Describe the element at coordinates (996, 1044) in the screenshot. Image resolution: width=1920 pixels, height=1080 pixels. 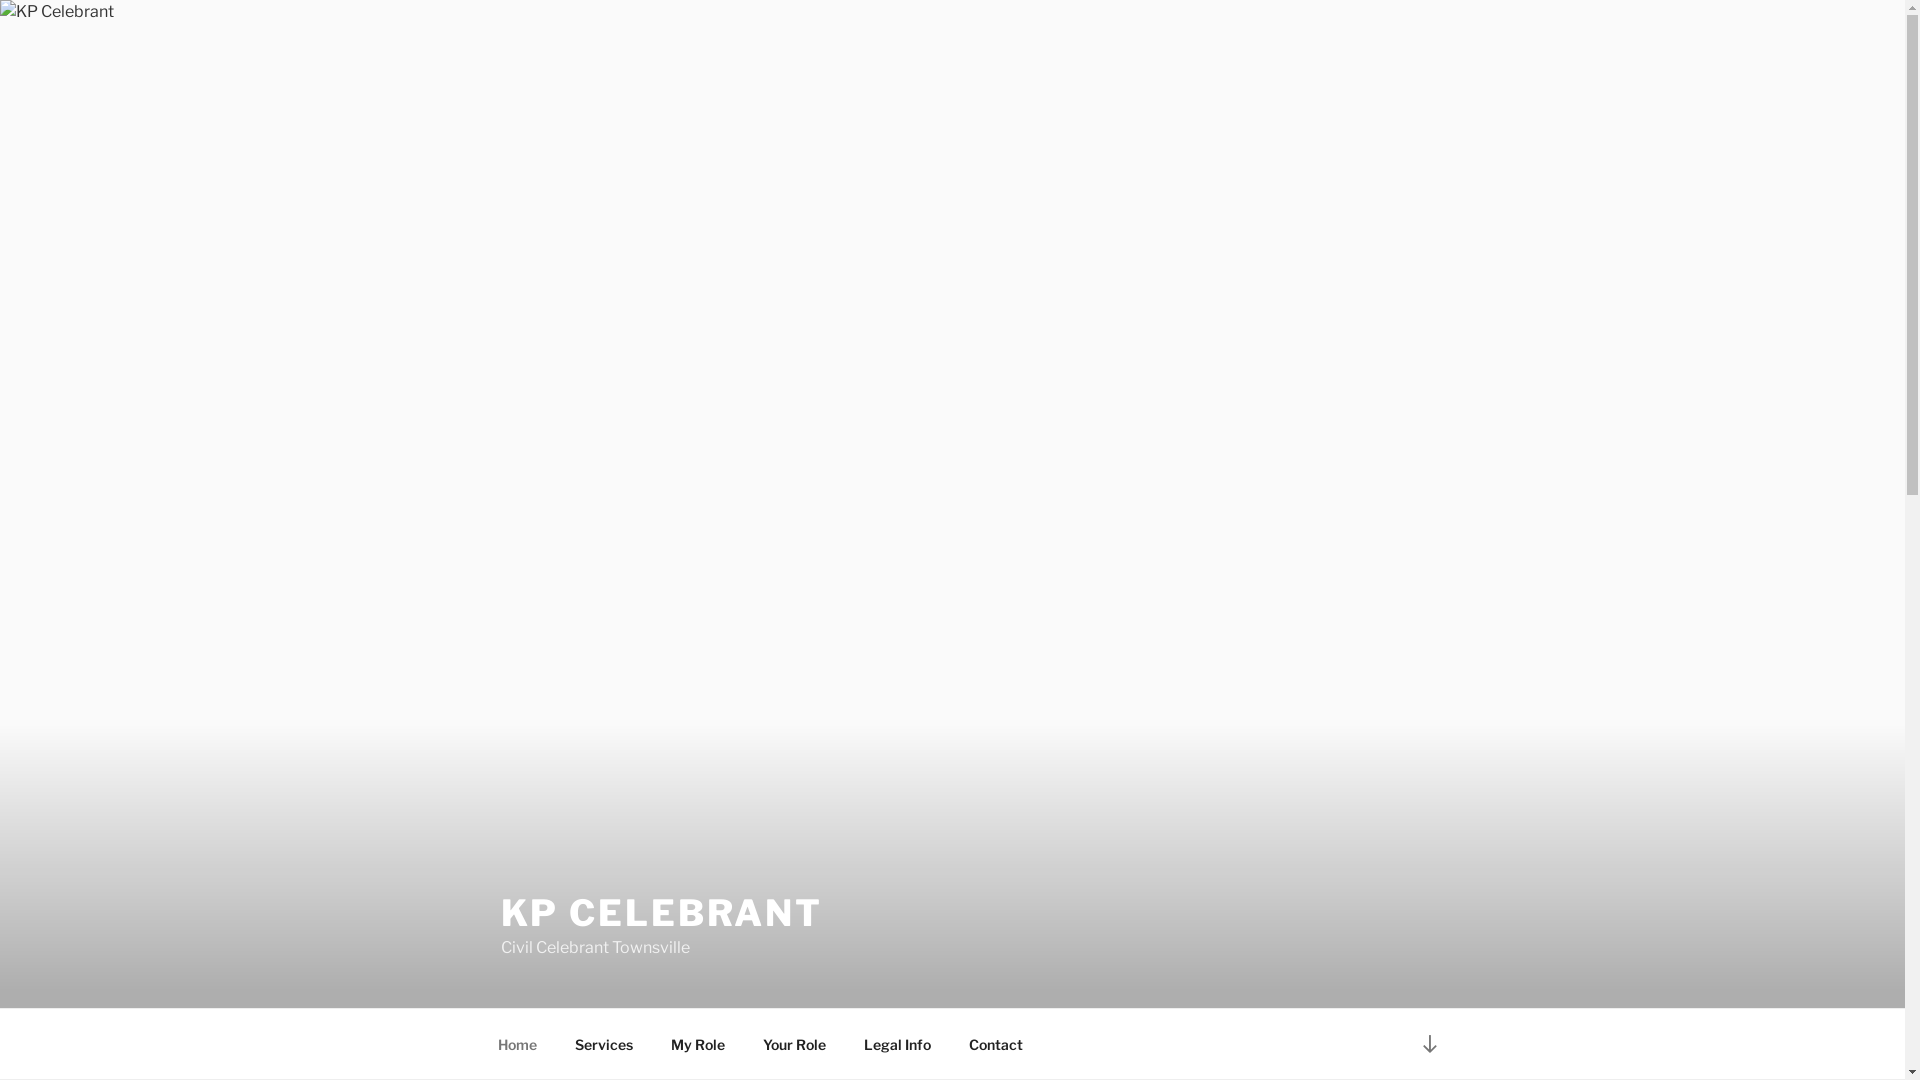
I see `Contact` at that location.